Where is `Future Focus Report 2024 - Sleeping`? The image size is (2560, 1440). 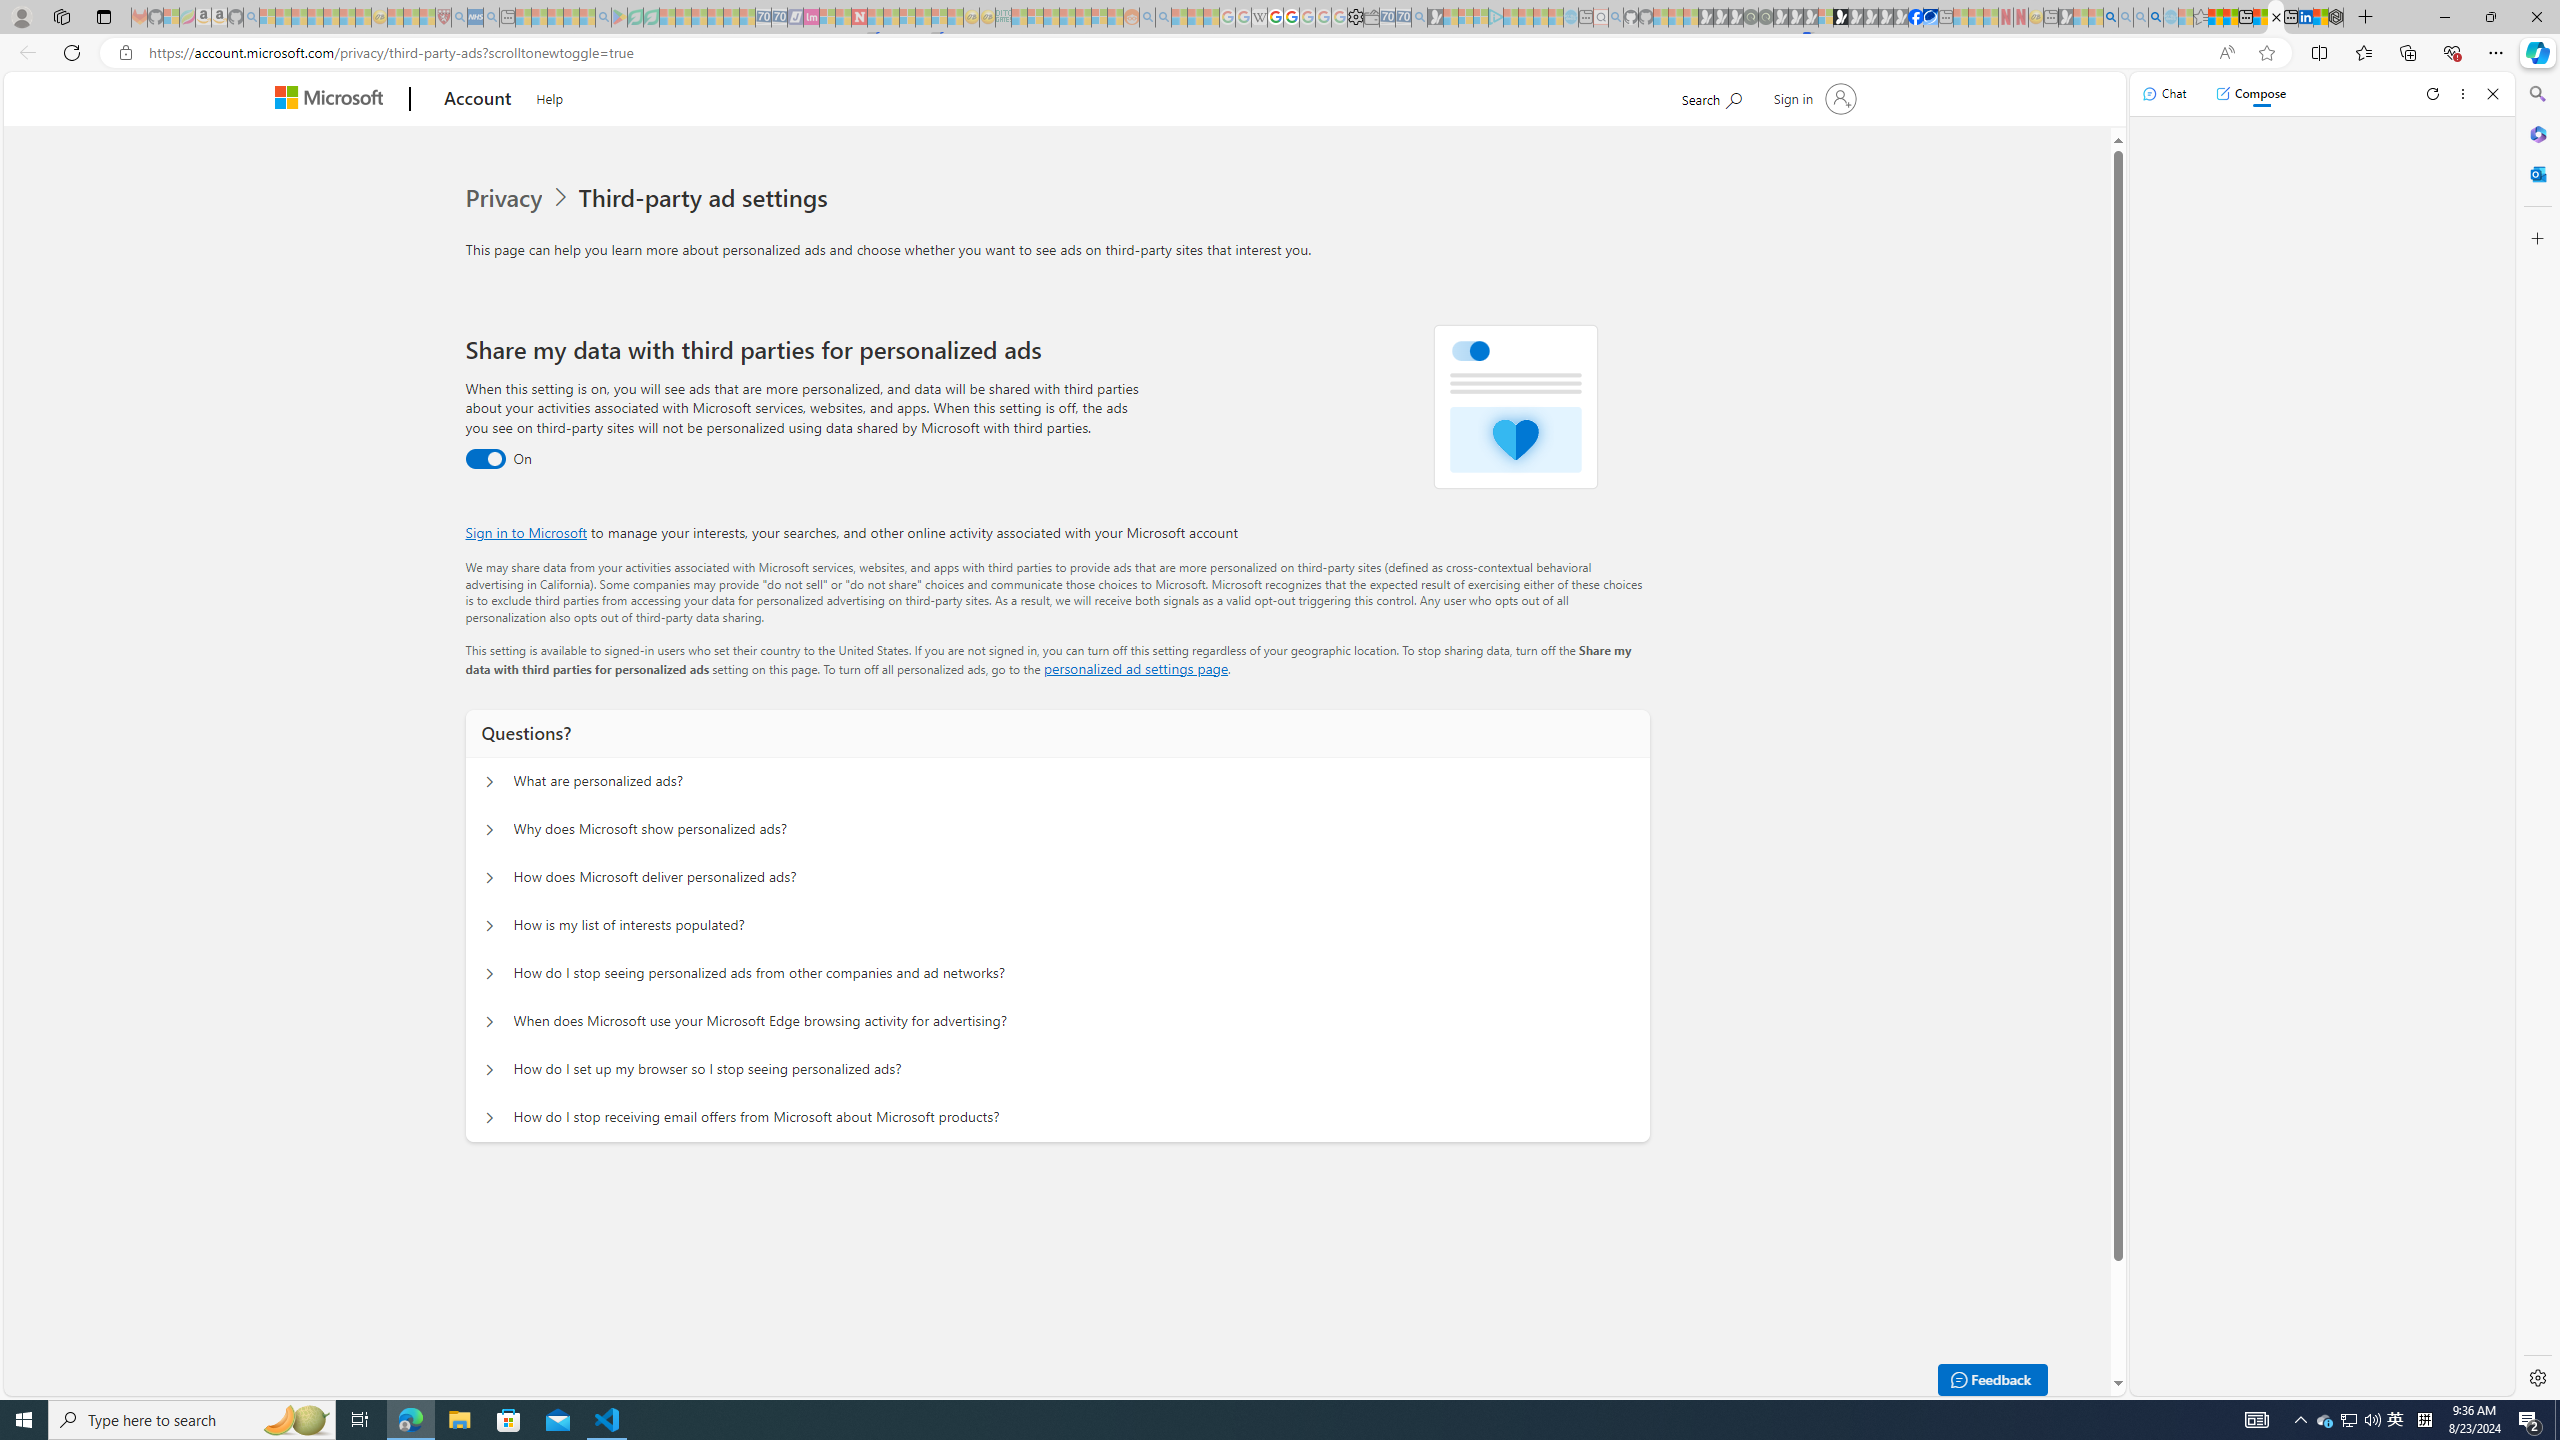 Future Focus Report 2024 - Sleeping is located at coordinates (1766, 17).